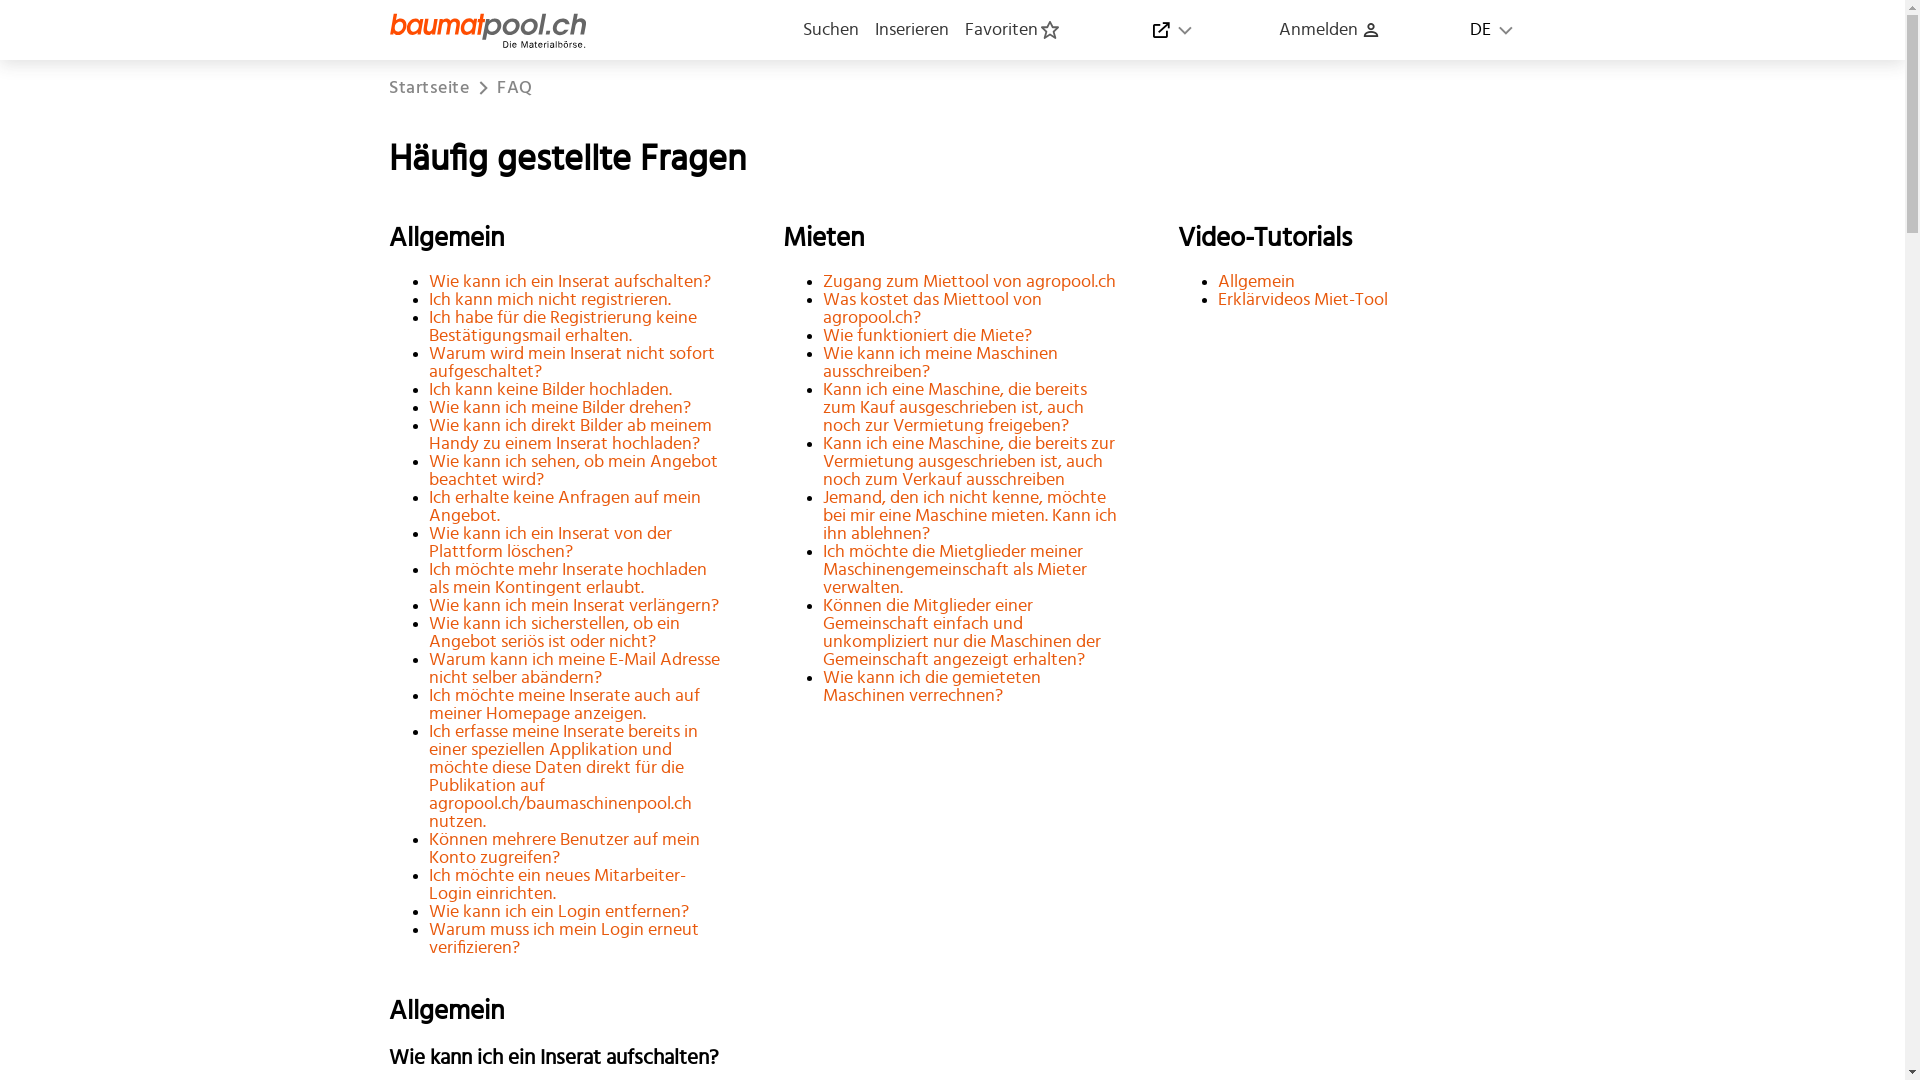 The image size is (1920, 1080). What do you see at coordinates (550, 300) in the screenshot?
I see `Ich kann mich nicht registrieren.` at bounding box center [550, 300].